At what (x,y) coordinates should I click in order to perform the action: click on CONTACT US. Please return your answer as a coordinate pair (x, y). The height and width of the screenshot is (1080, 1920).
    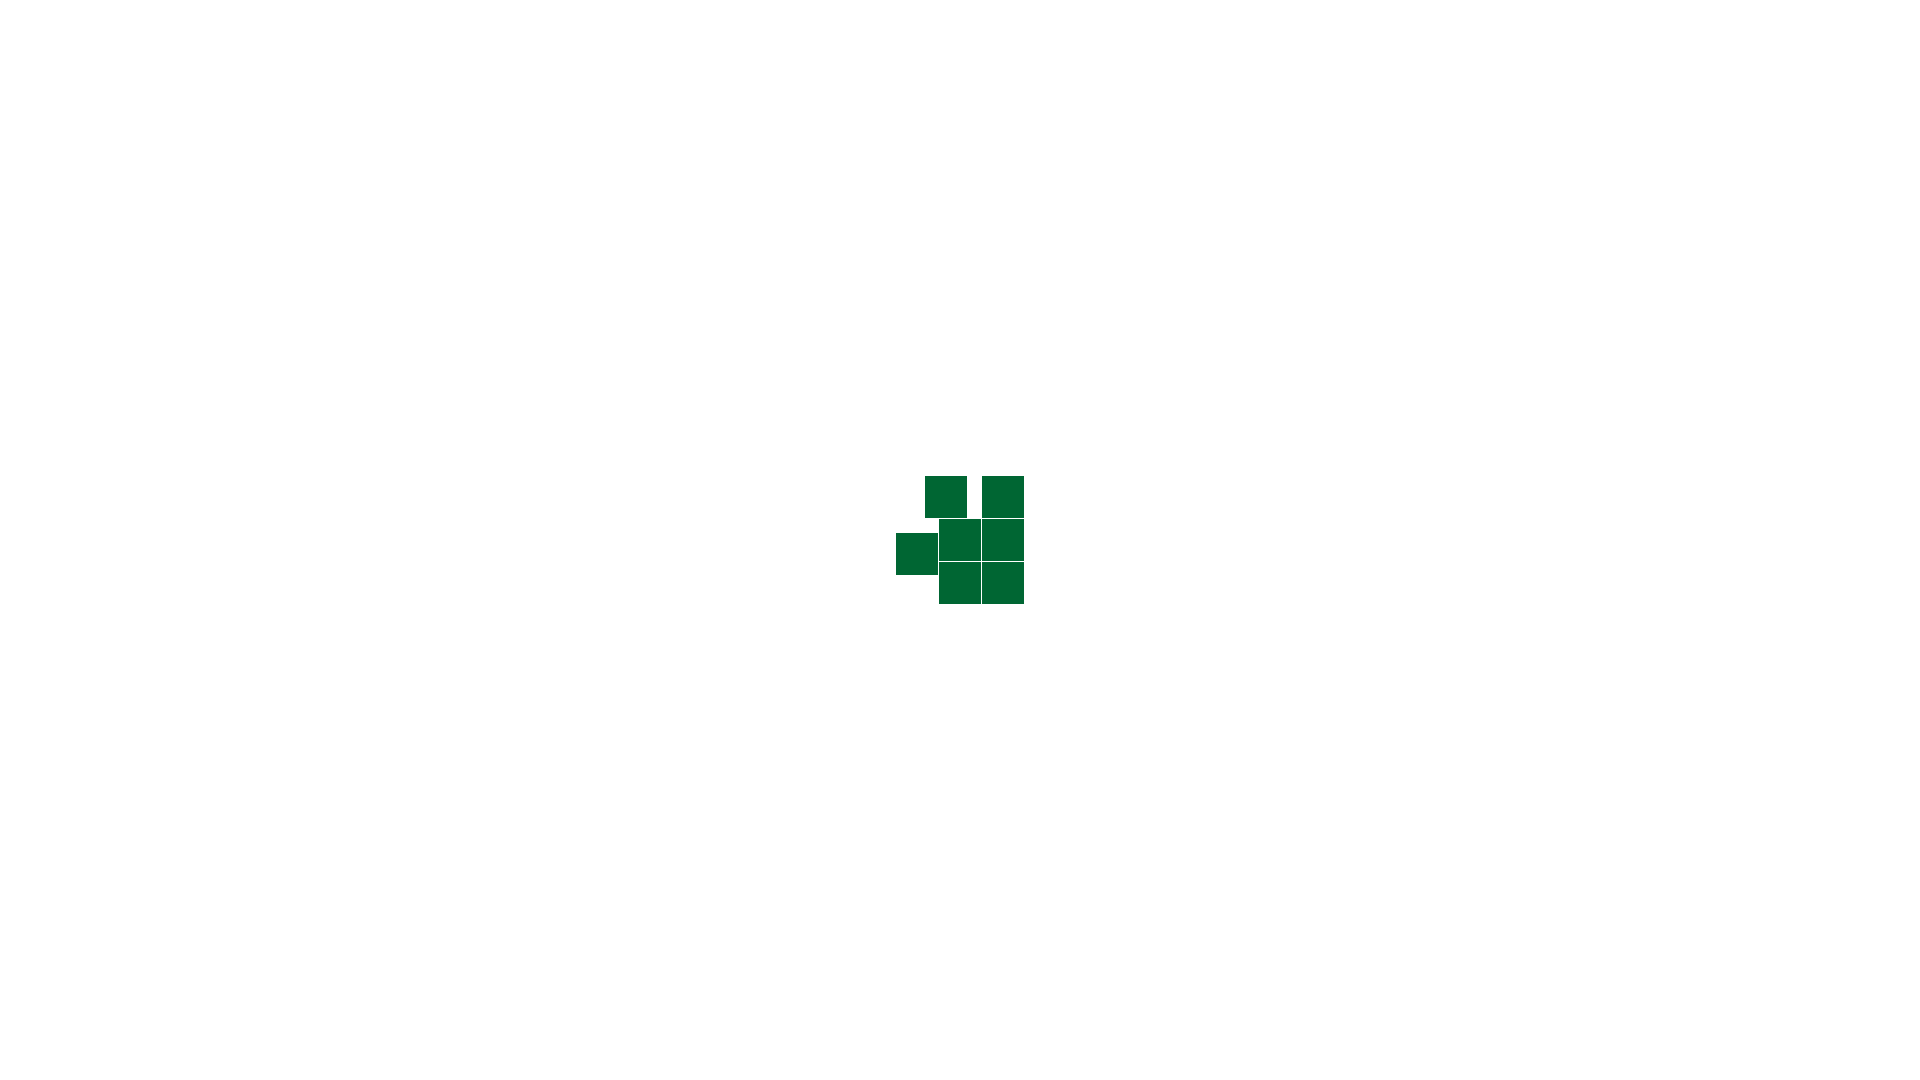
    Looking at the image, I should click on (1294, 86).